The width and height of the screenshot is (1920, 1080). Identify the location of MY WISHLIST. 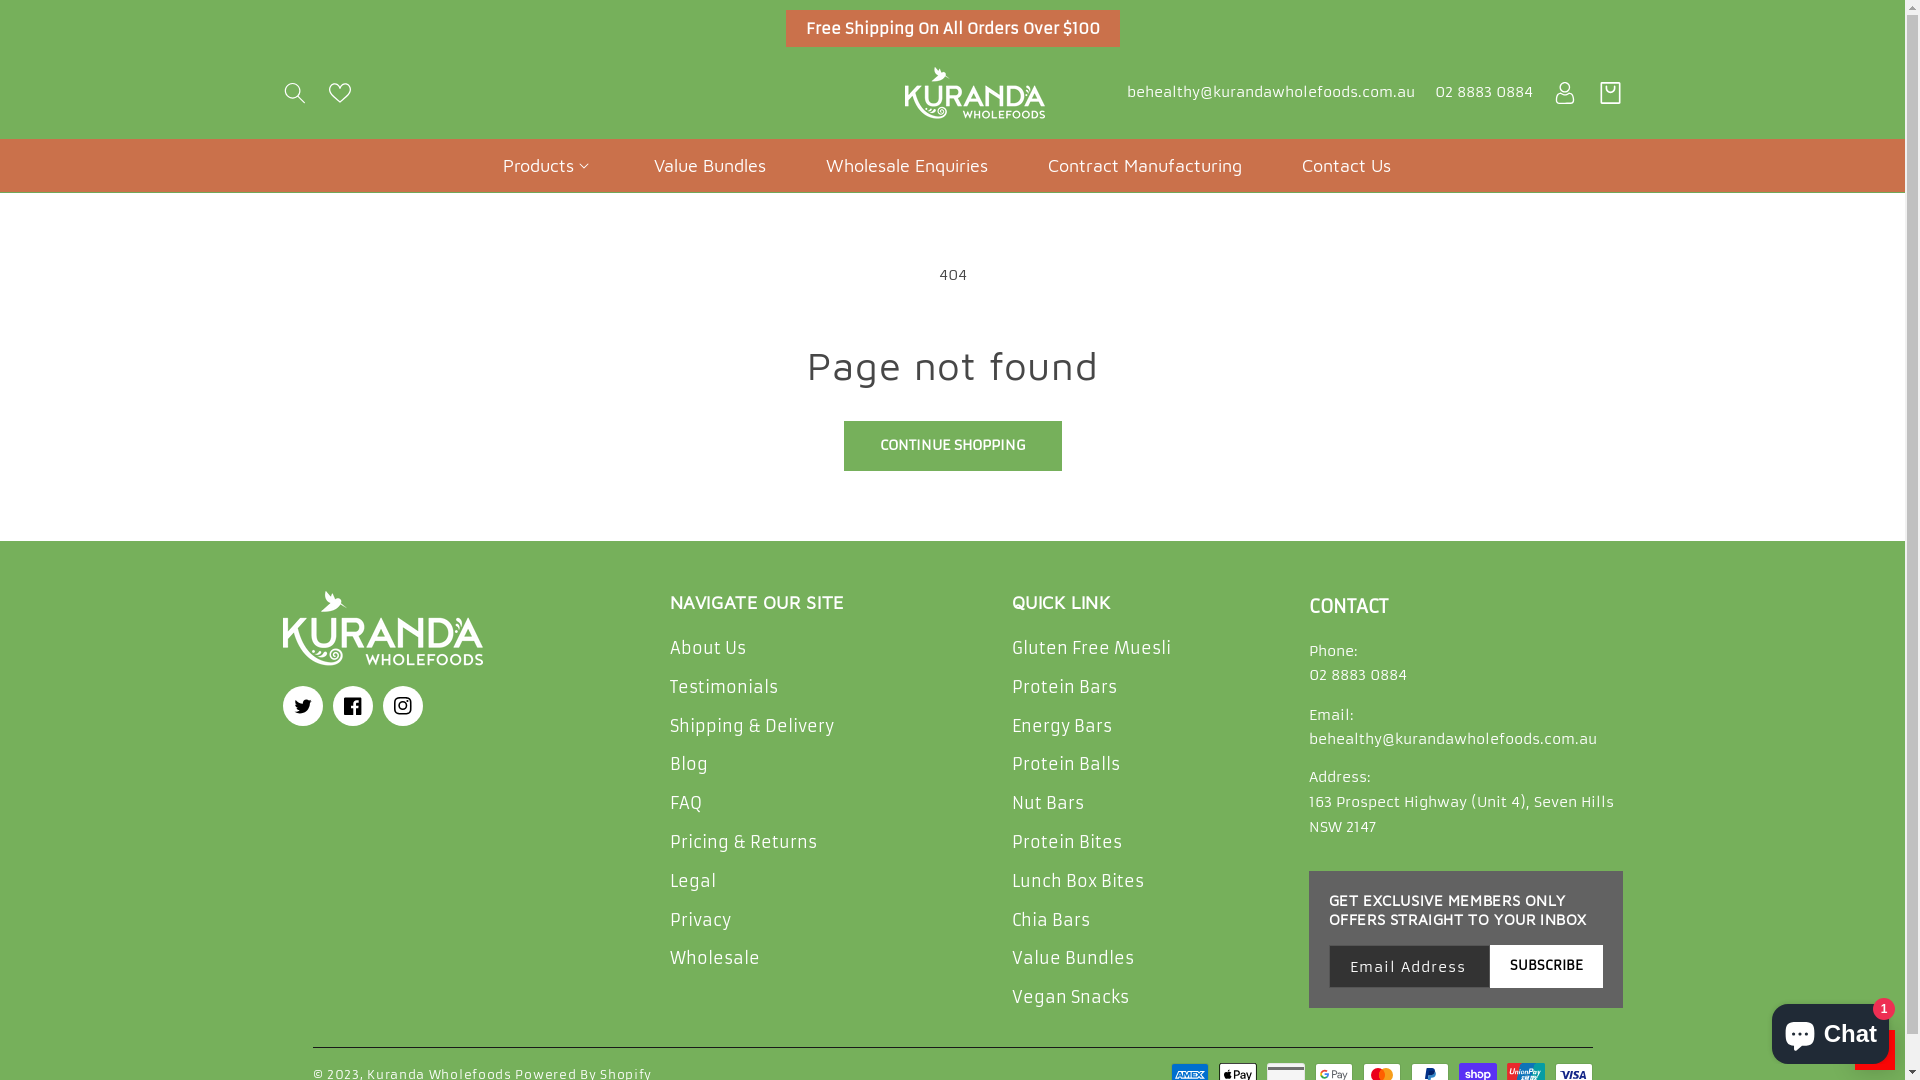
(1875, 1050).